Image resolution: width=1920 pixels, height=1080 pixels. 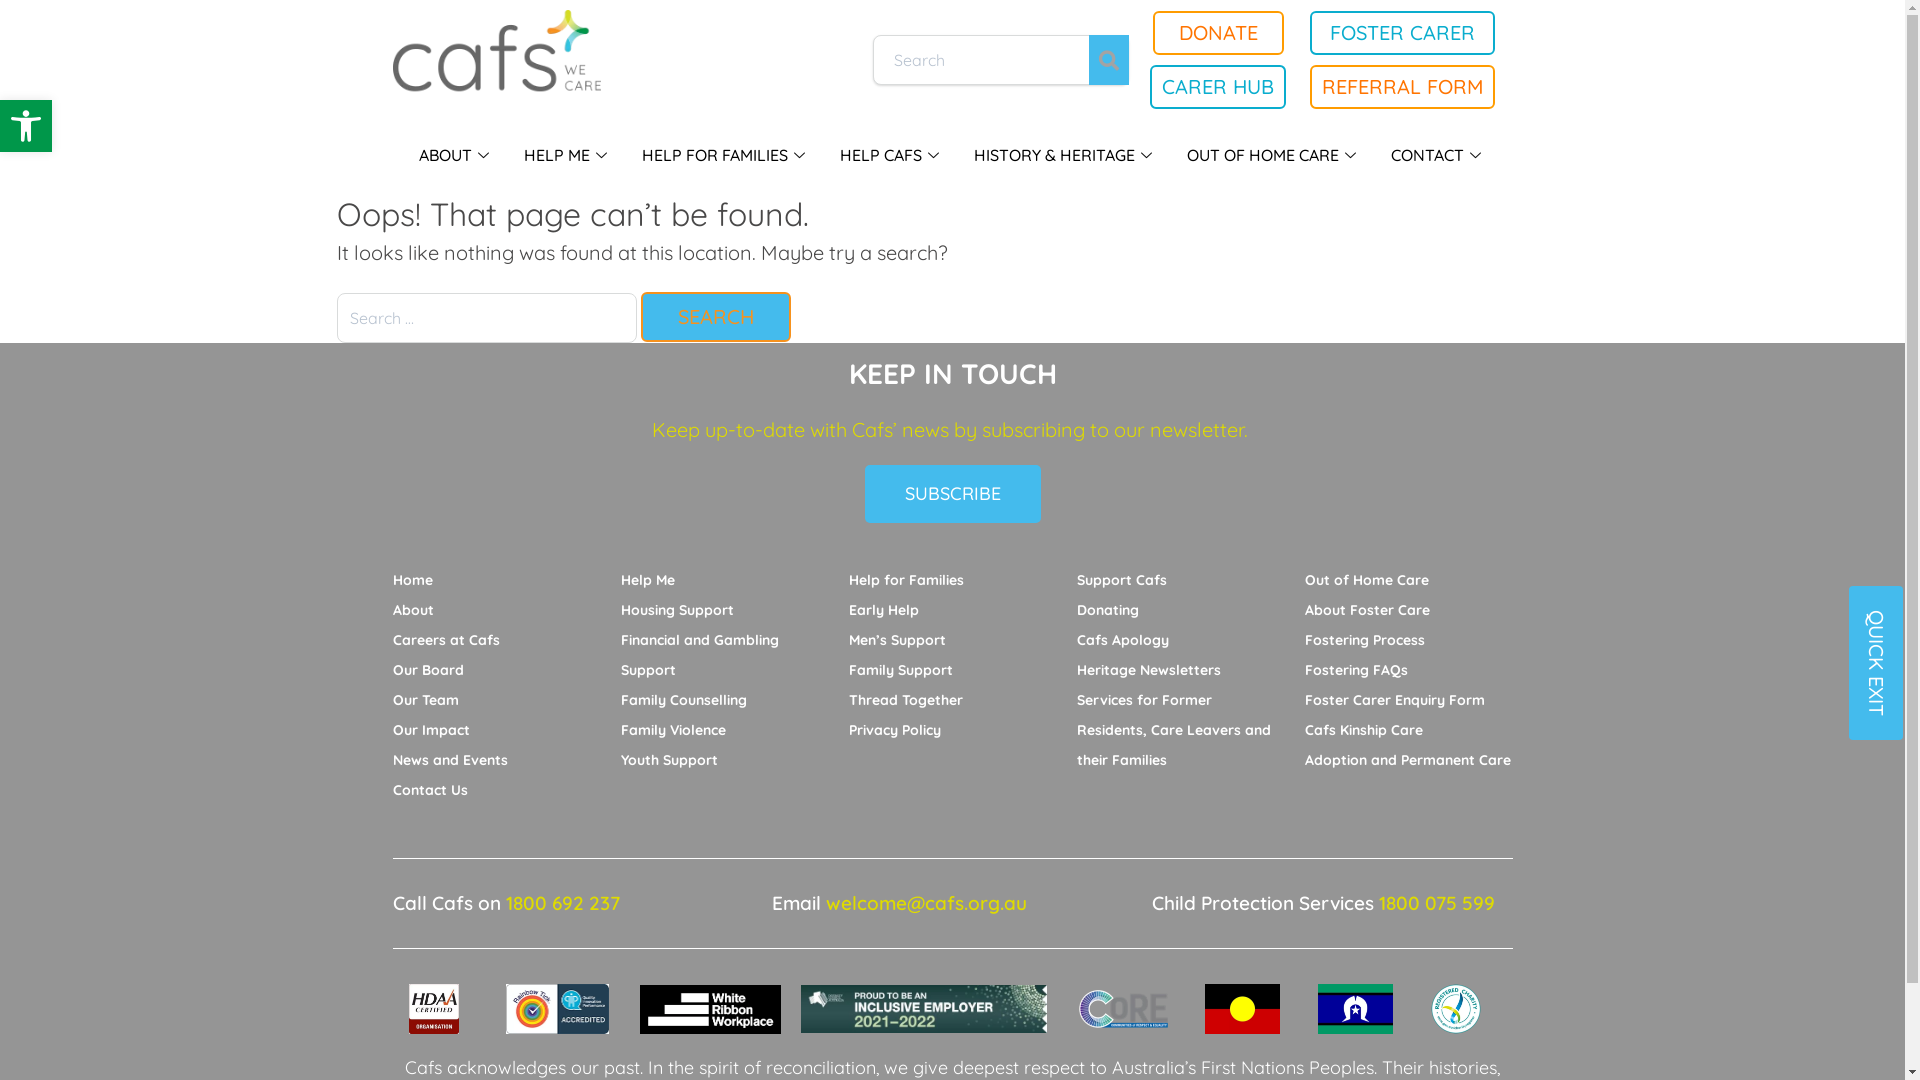 What do you see at coordinates (563, 903) in the screenshot?
I see `1800 692 237` at bounding box center [563, 903].